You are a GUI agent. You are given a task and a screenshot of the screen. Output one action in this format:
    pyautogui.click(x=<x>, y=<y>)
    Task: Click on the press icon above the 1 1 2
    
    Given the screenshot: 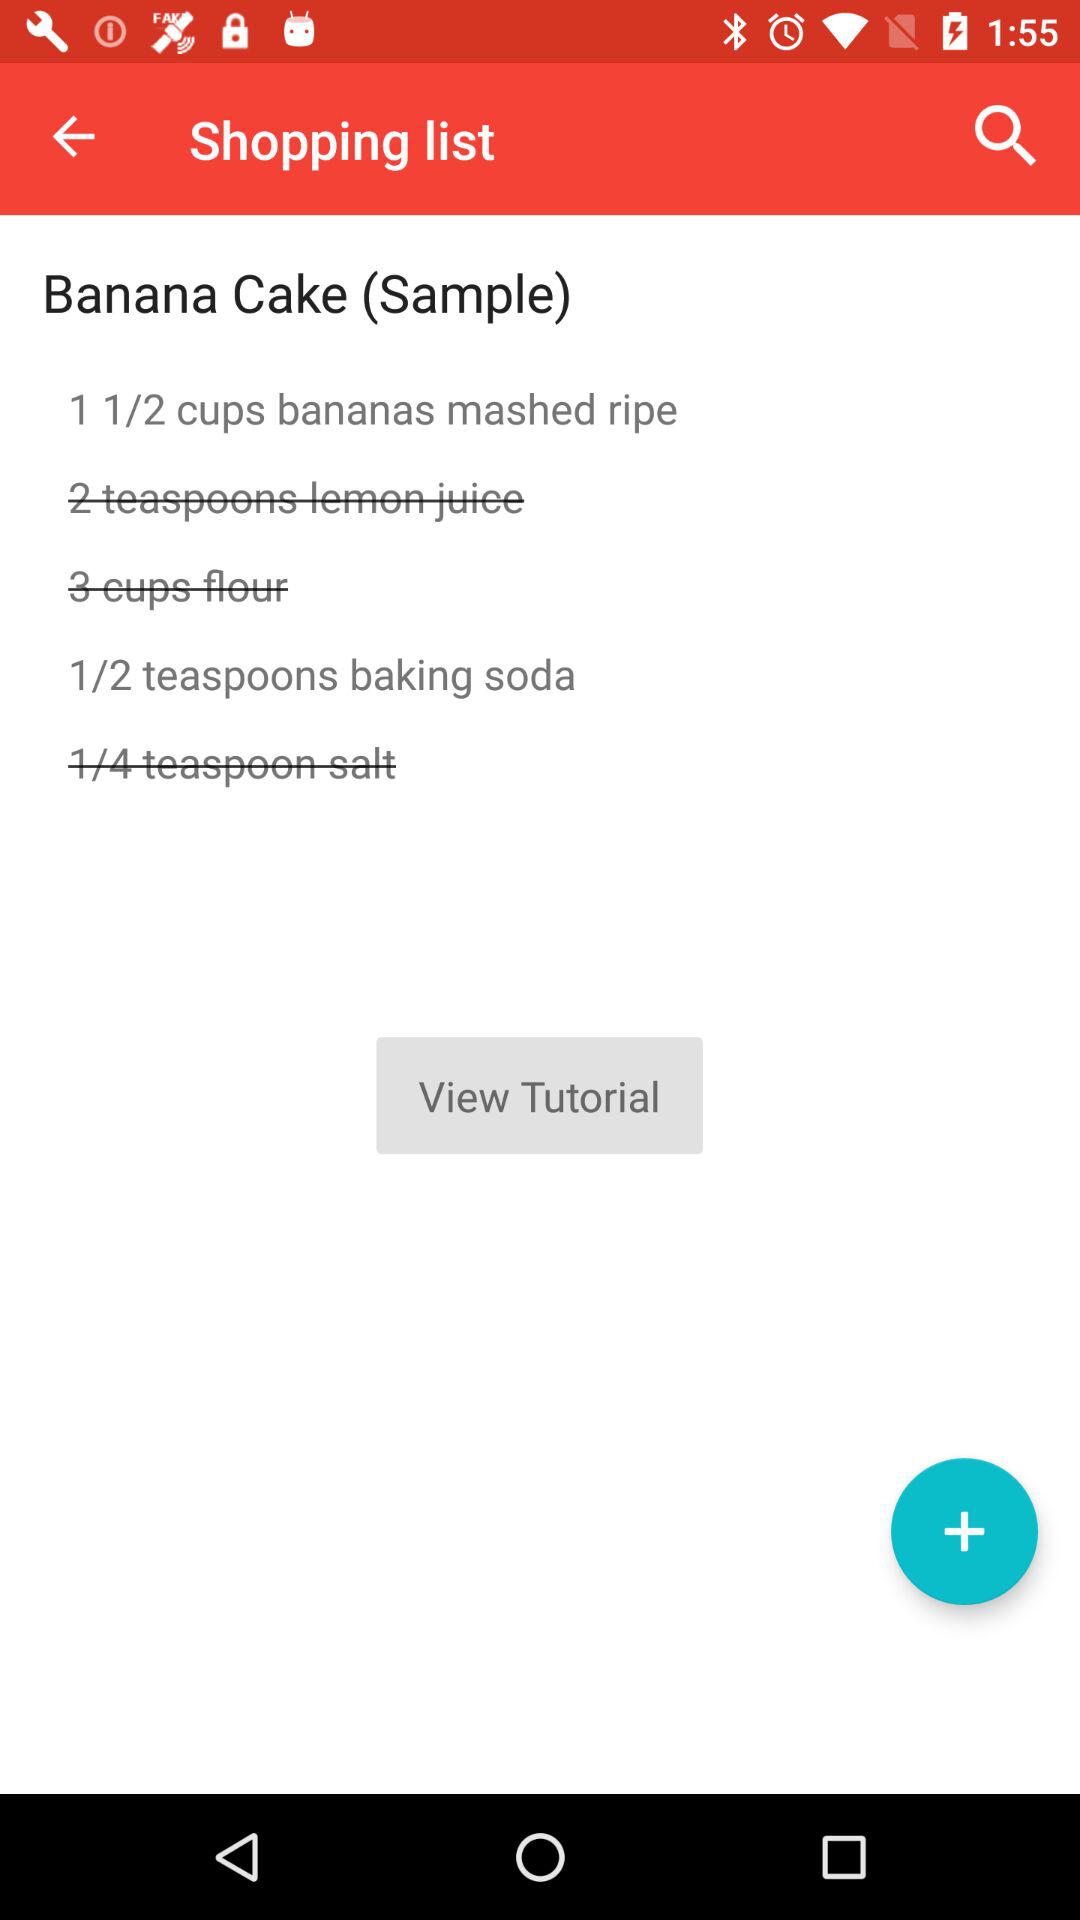 What is the action you would take?
    pyautogui.click(x=1006, y=136)
    